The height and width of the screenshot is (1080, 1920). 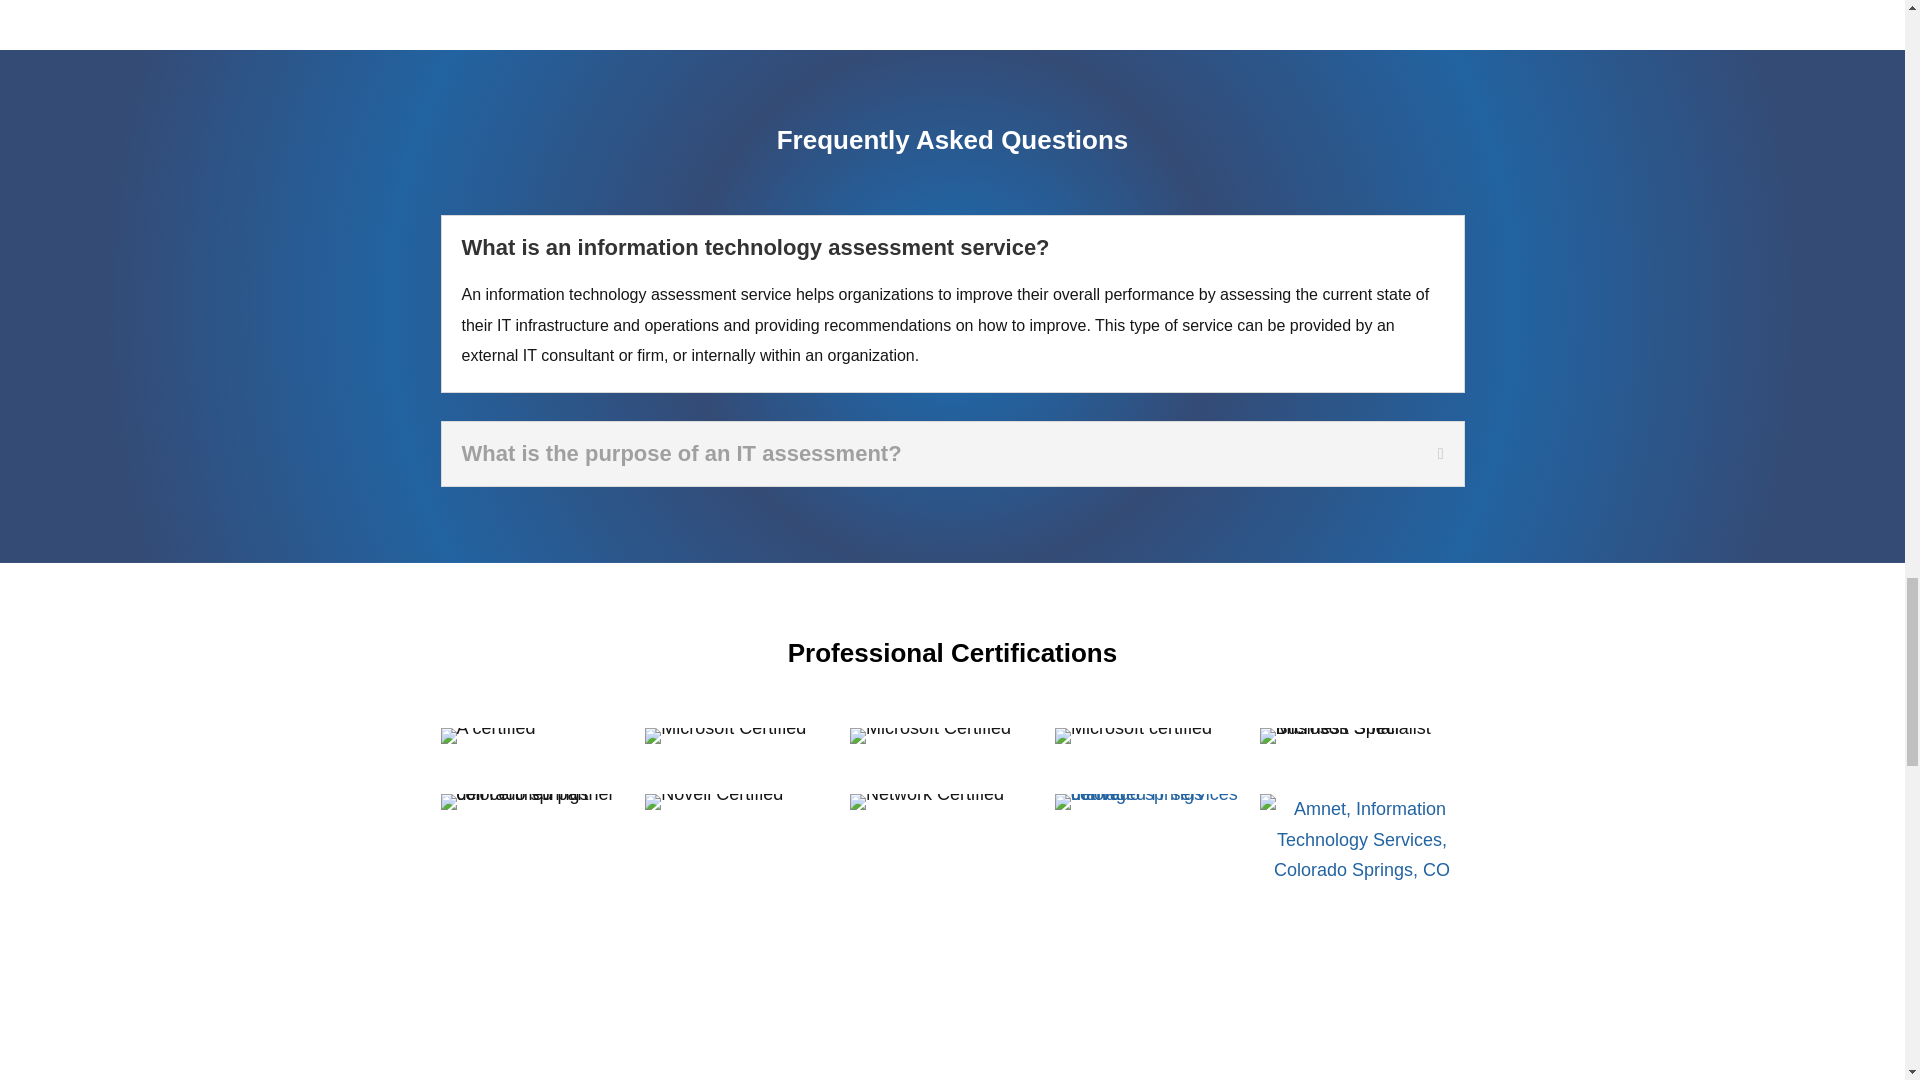 What do you see at coordinates (487, 736) in the screenshot?
I see `a-certification` at bounding box center [487, 736].